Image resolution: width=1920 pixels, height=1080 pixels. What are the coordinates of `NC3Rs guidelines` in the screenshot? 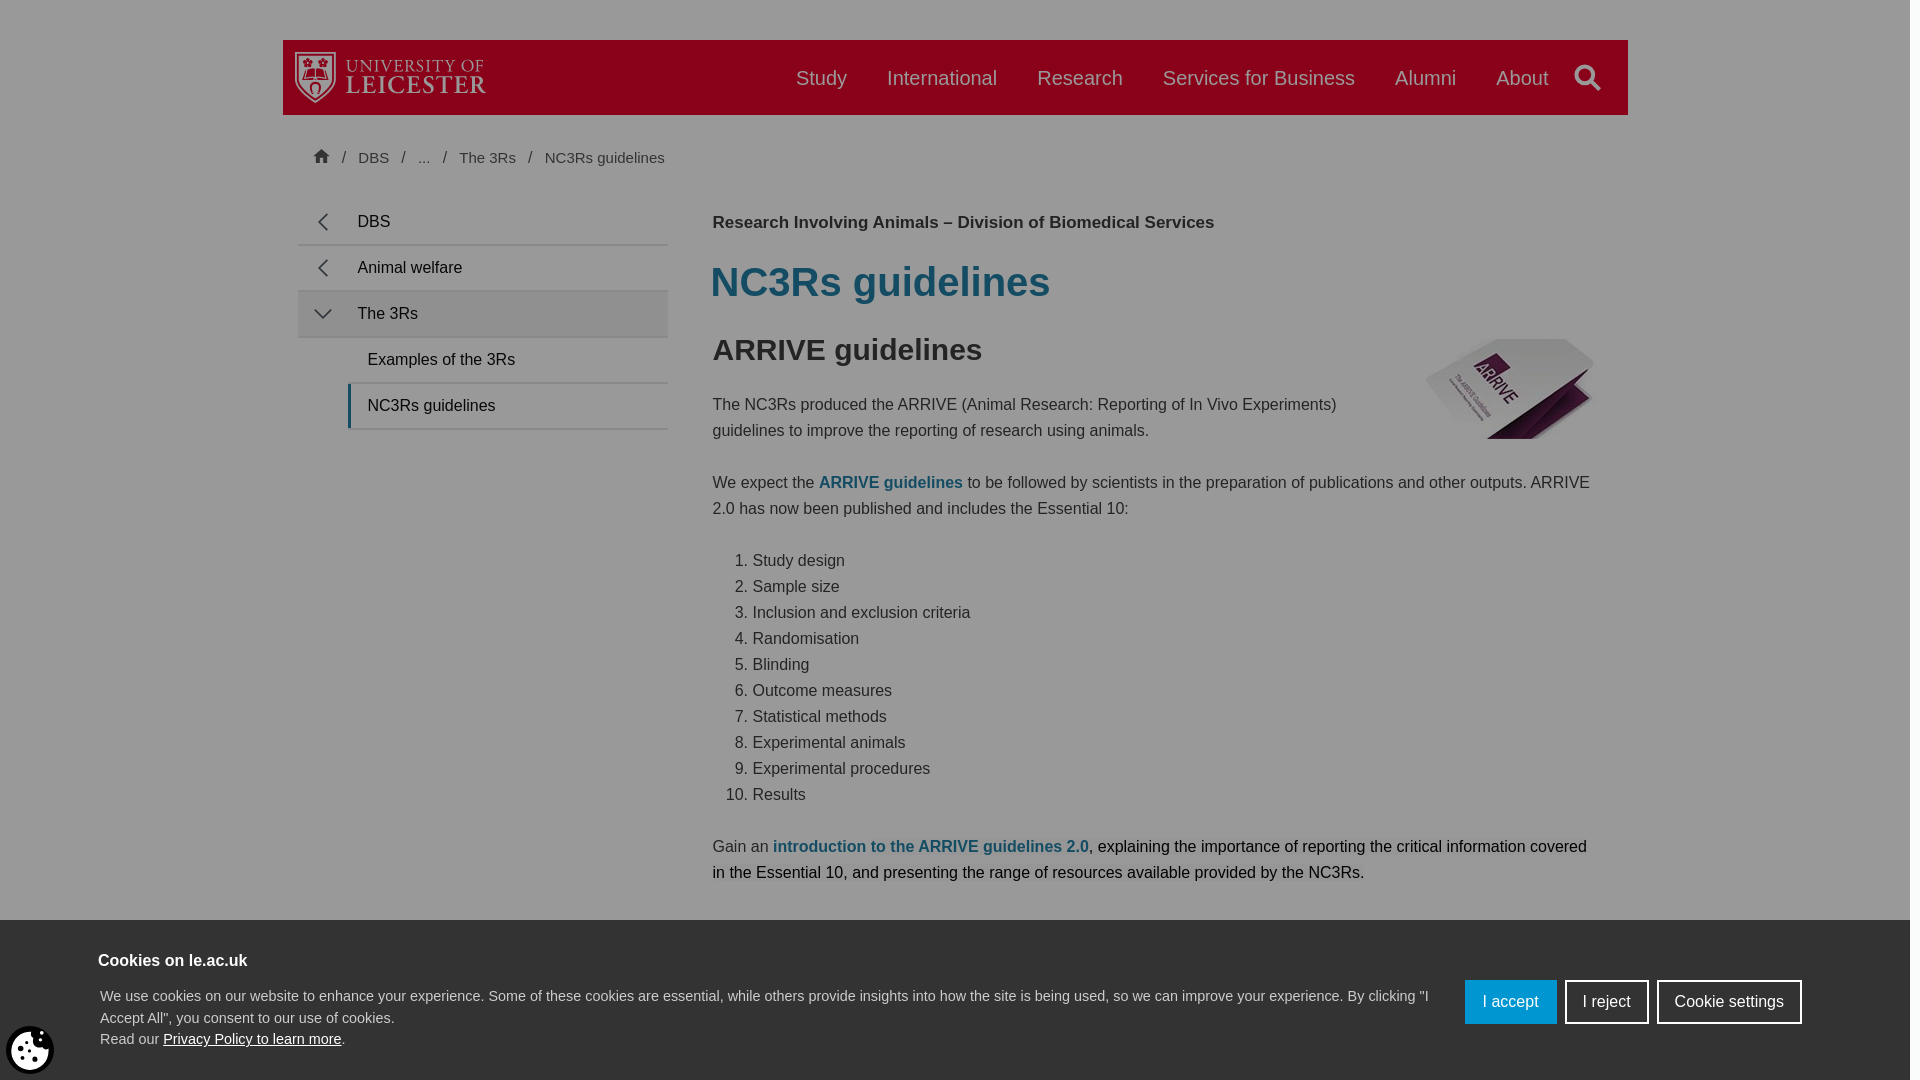 It's located at (604, 158).